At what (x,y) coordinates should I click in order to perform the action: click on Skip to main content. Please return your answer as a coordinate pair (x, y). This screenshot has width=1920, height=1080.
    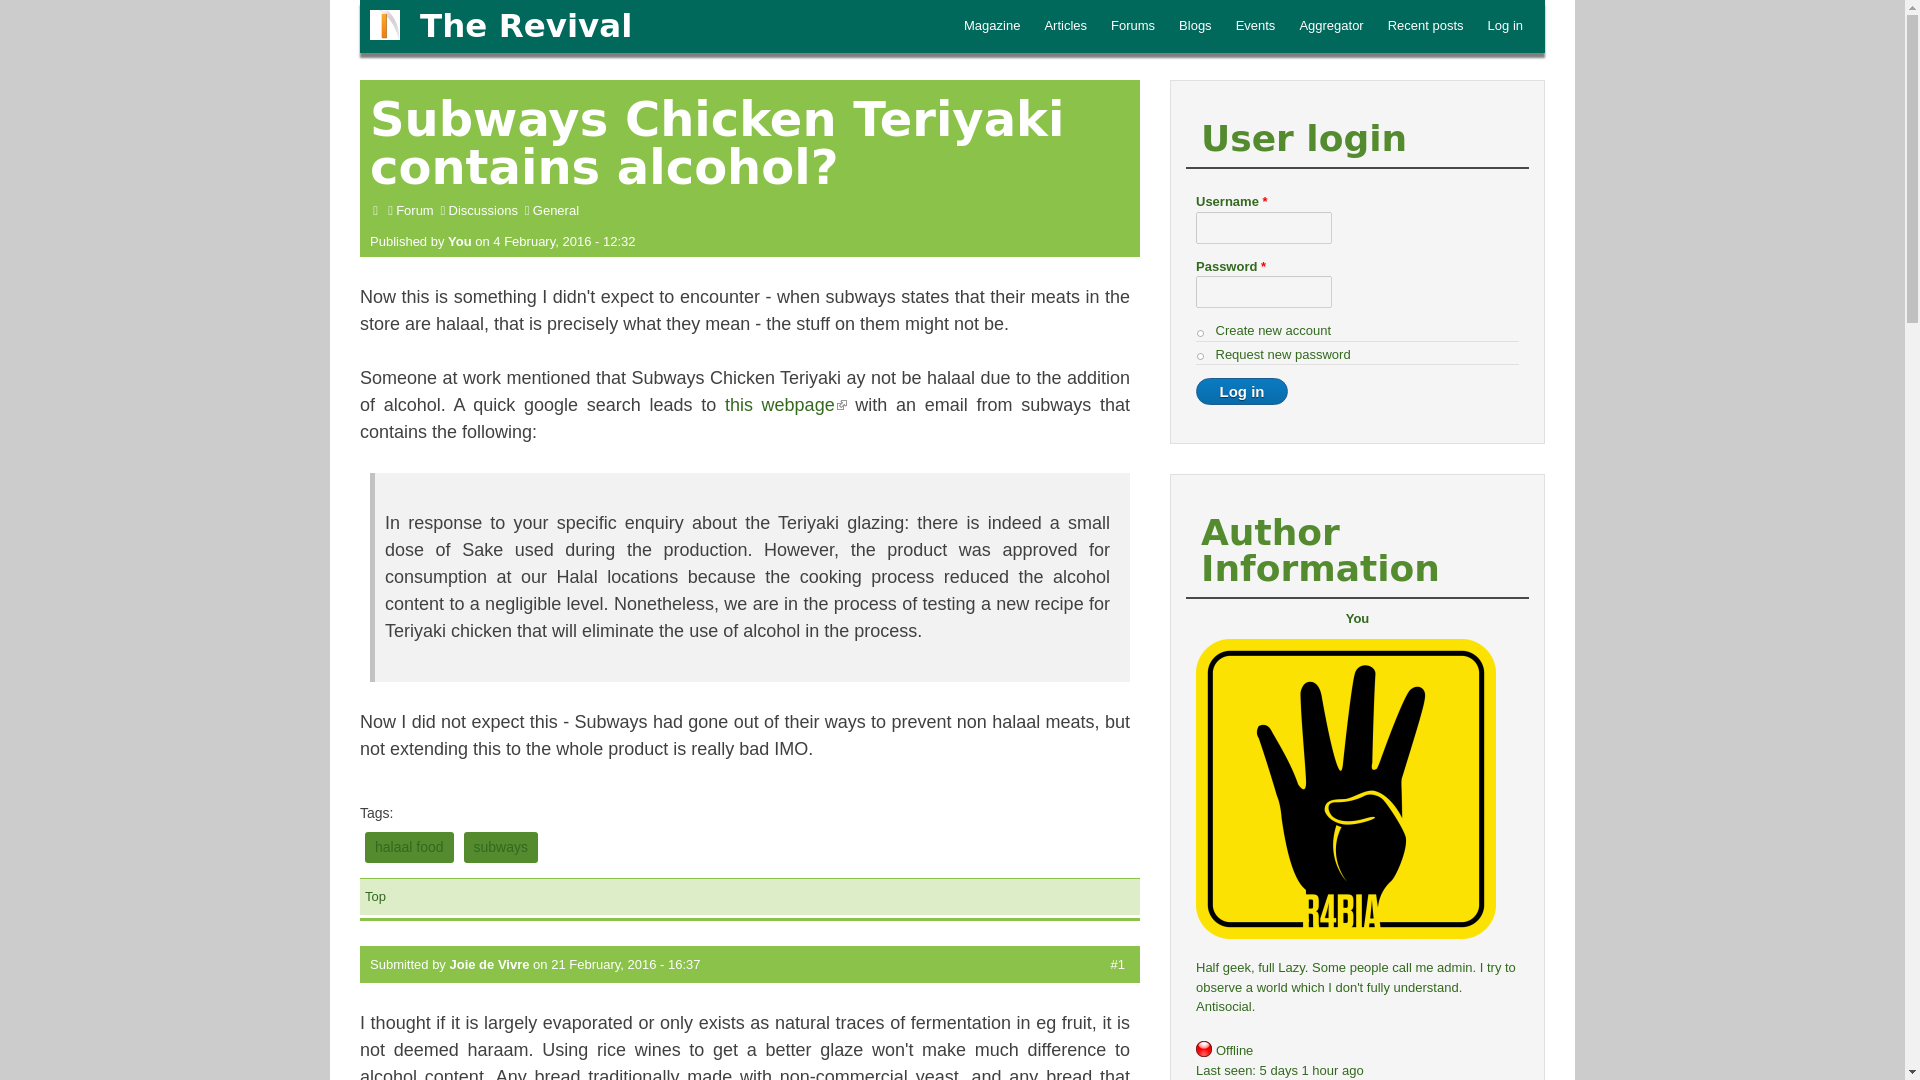
    Looking at the image, I should click on (1021, 2).